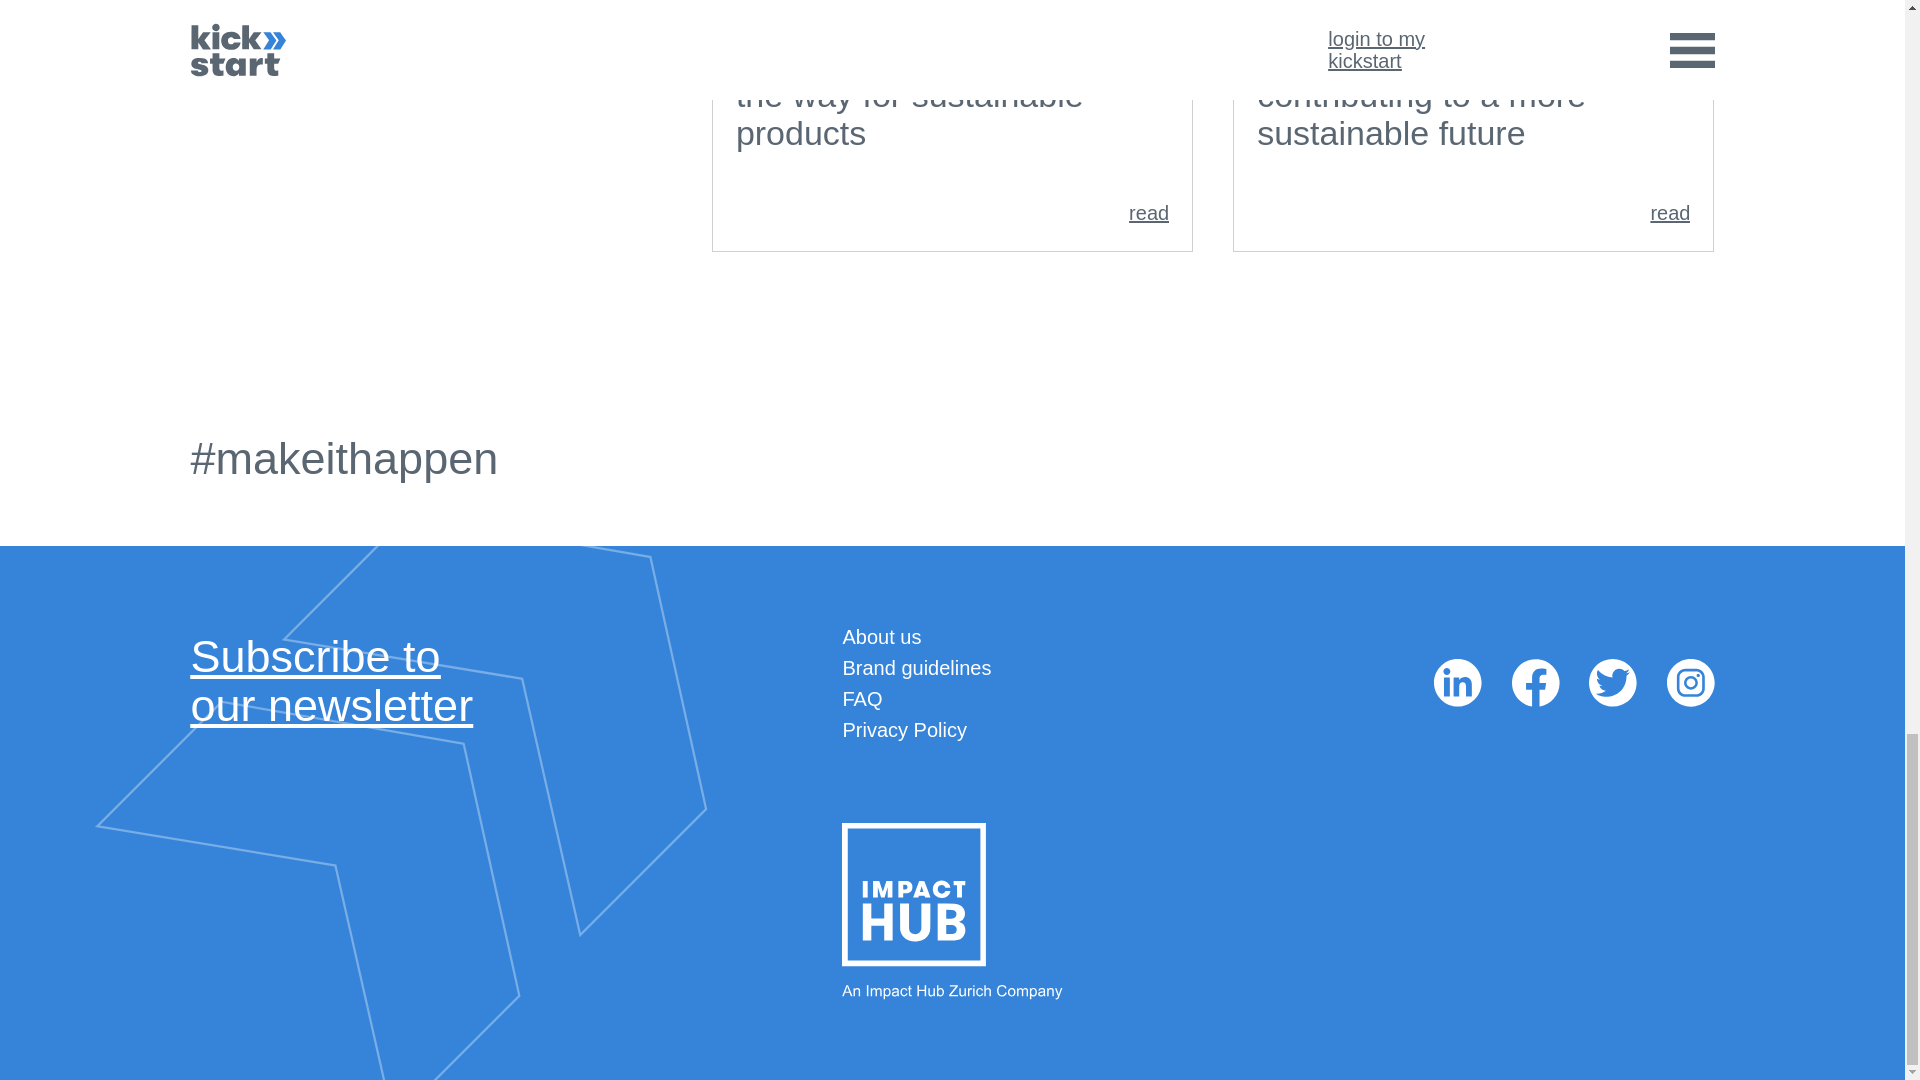 The height and width of the screenshot is (1080, 1920). What do you see at coordinates (331, 681) in the screenshot?
I see `FAQ` at bounding box center [331, 681].